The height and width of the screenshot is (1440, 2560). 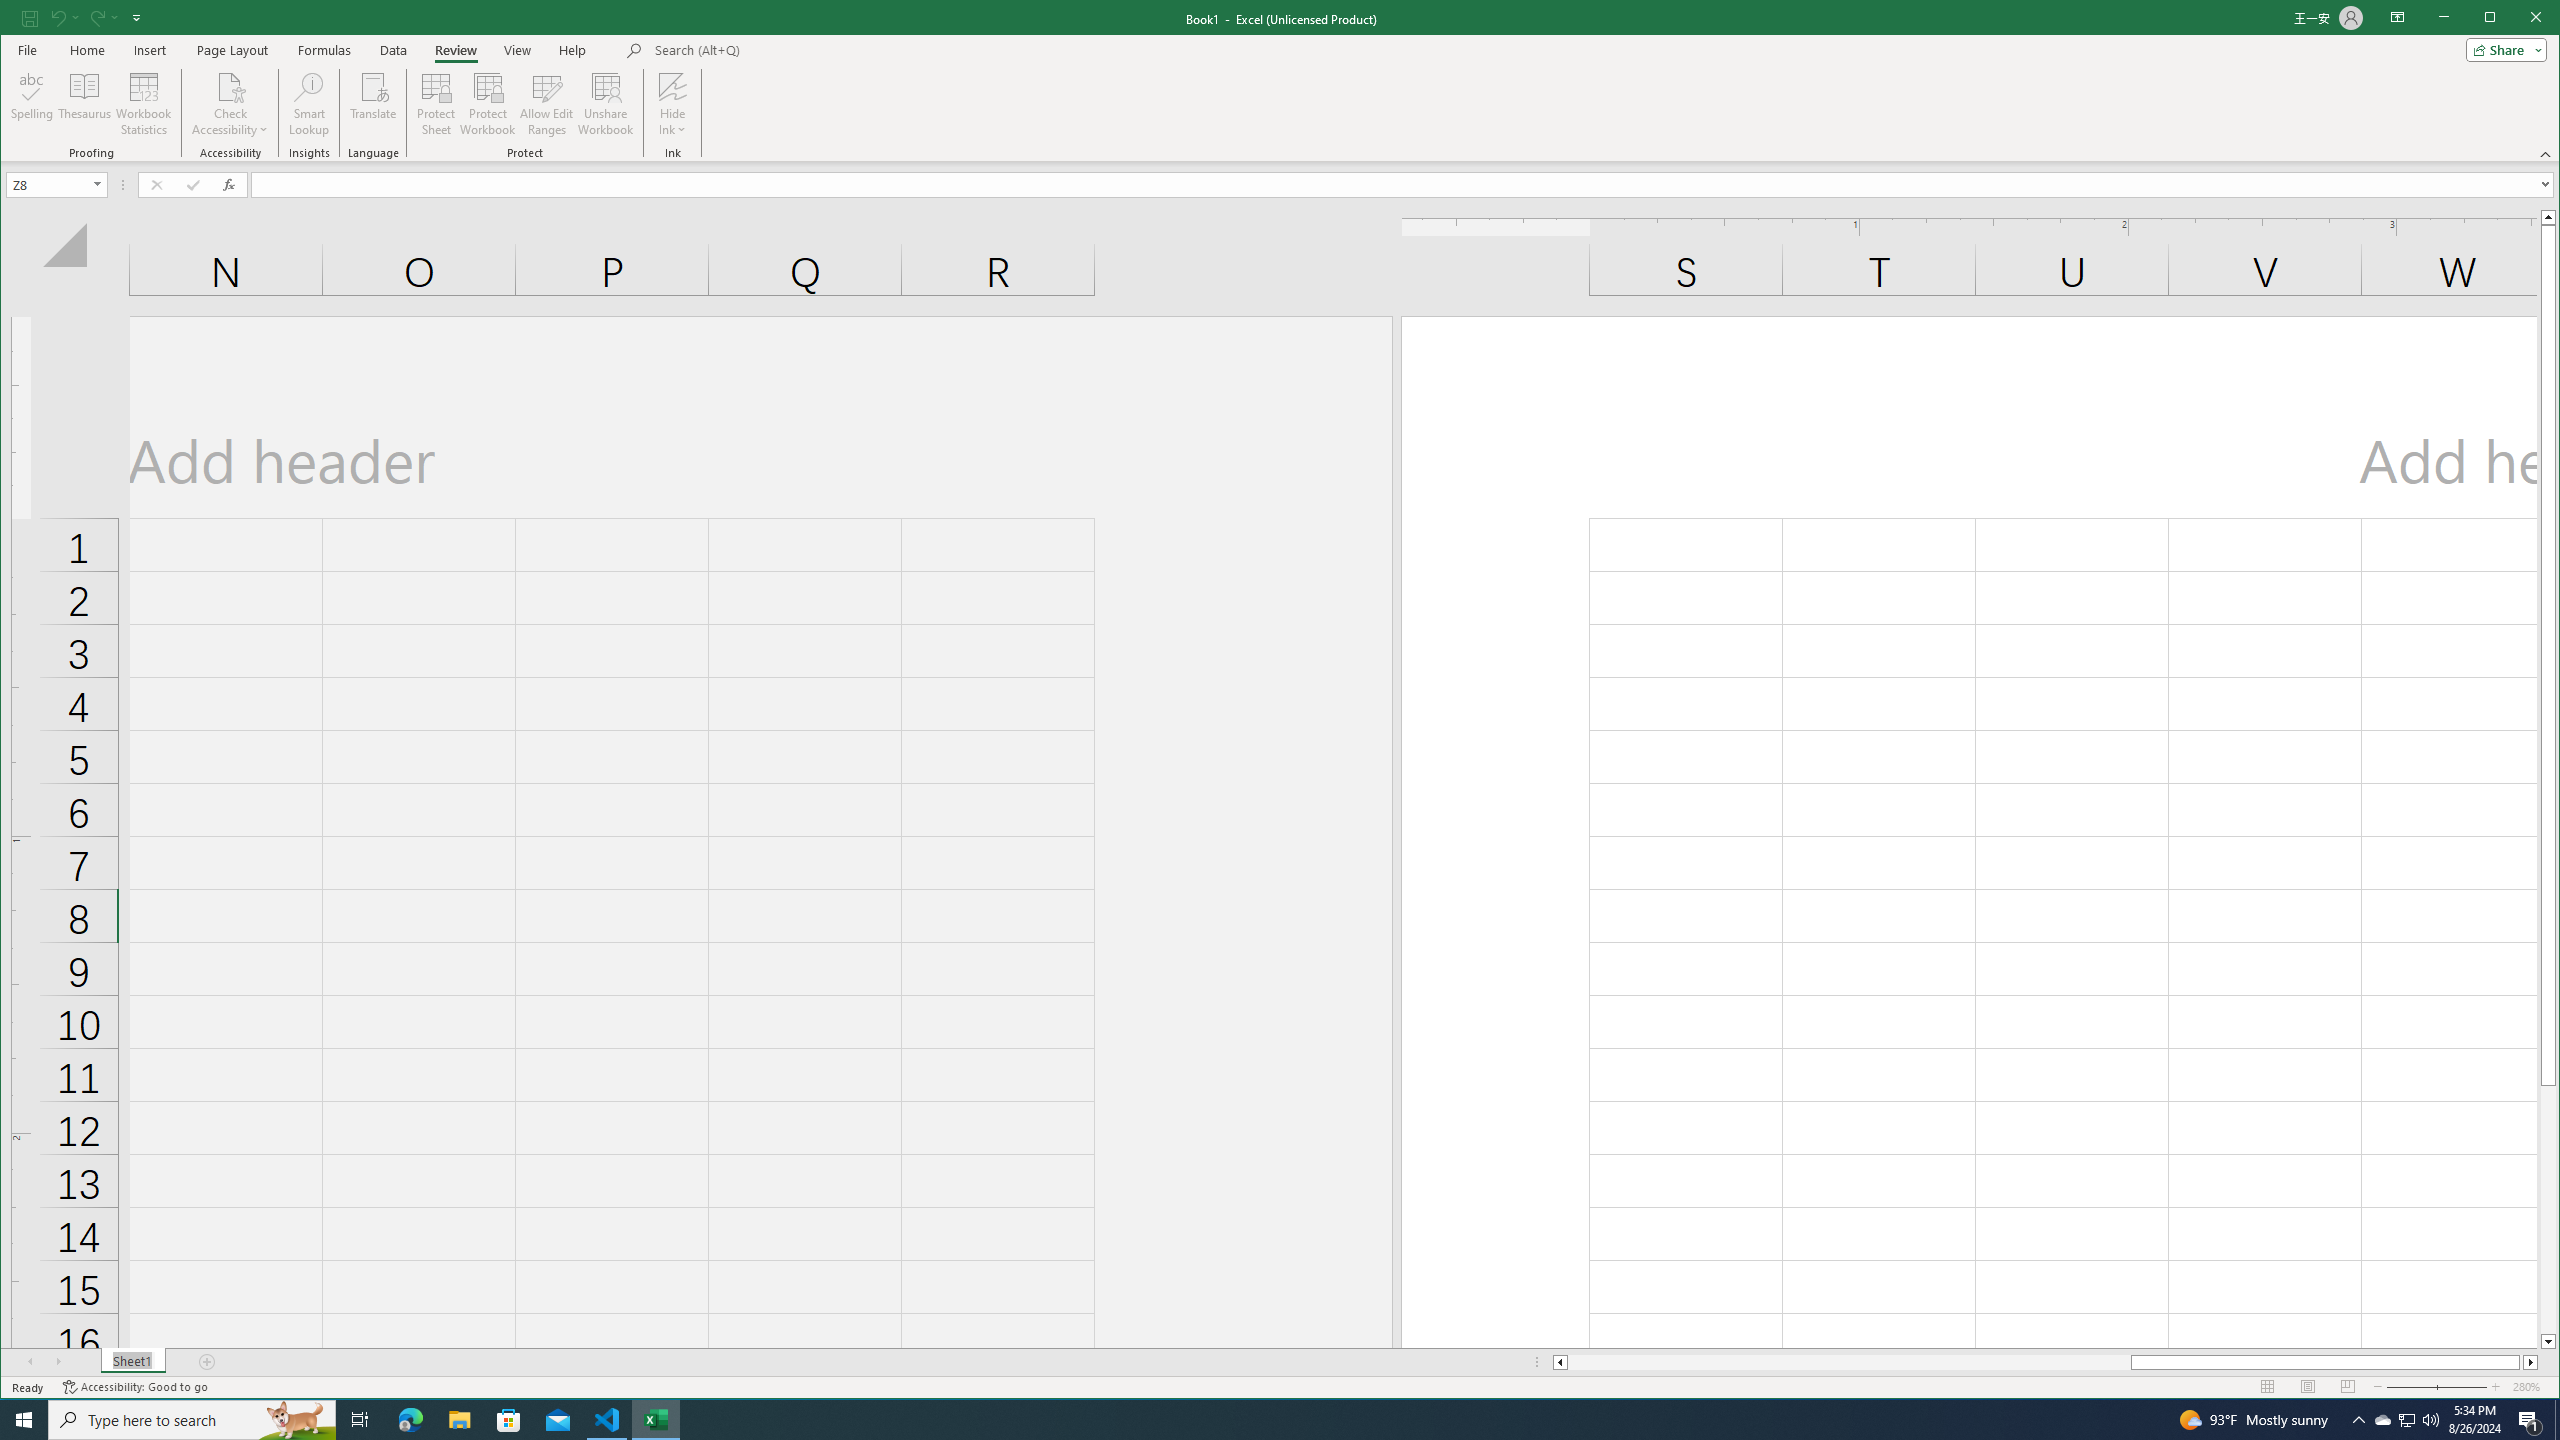 What do you see at coordinates (410, 1420) in the screenshot?
I see `Microsoft Edge` at bounding box center [410, 1420].